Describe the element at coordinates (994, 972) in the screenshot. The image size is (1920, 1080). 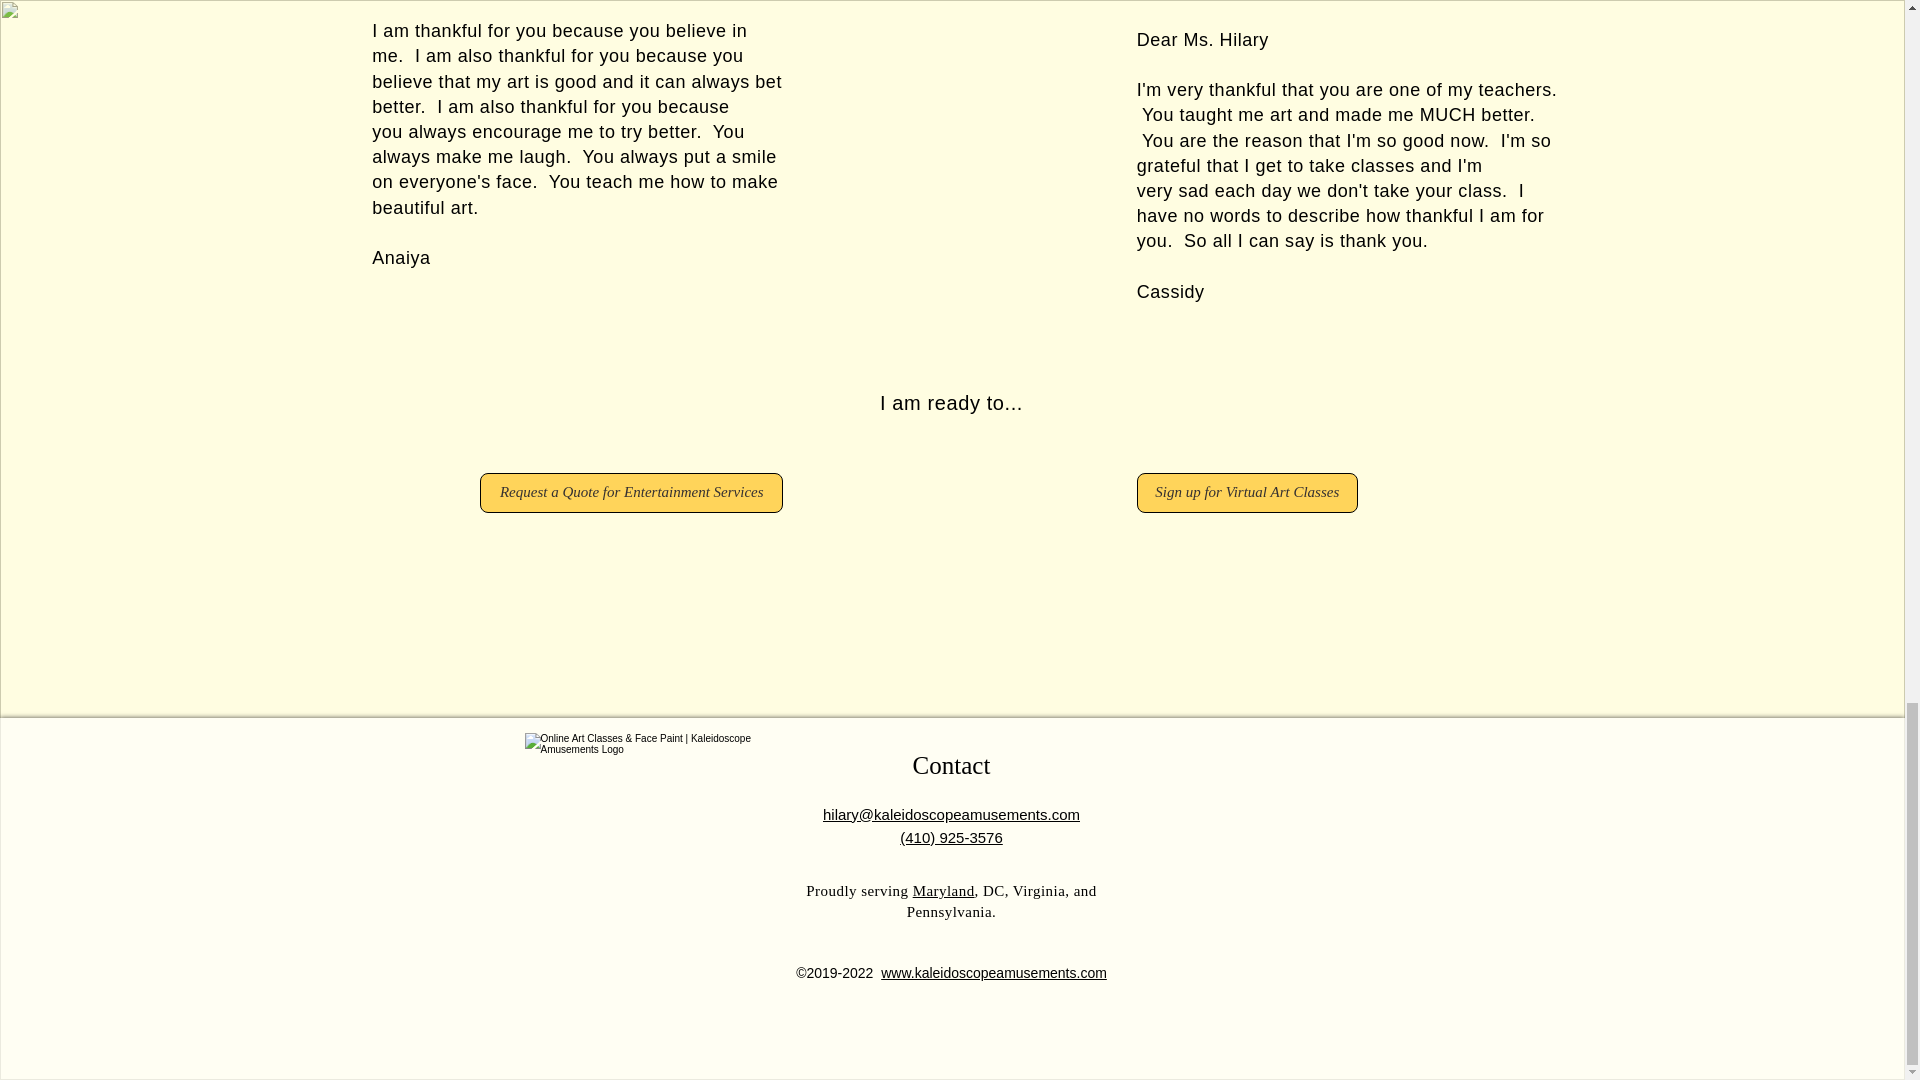
I see `www.kaleidoscopeamusements.com` at that location.